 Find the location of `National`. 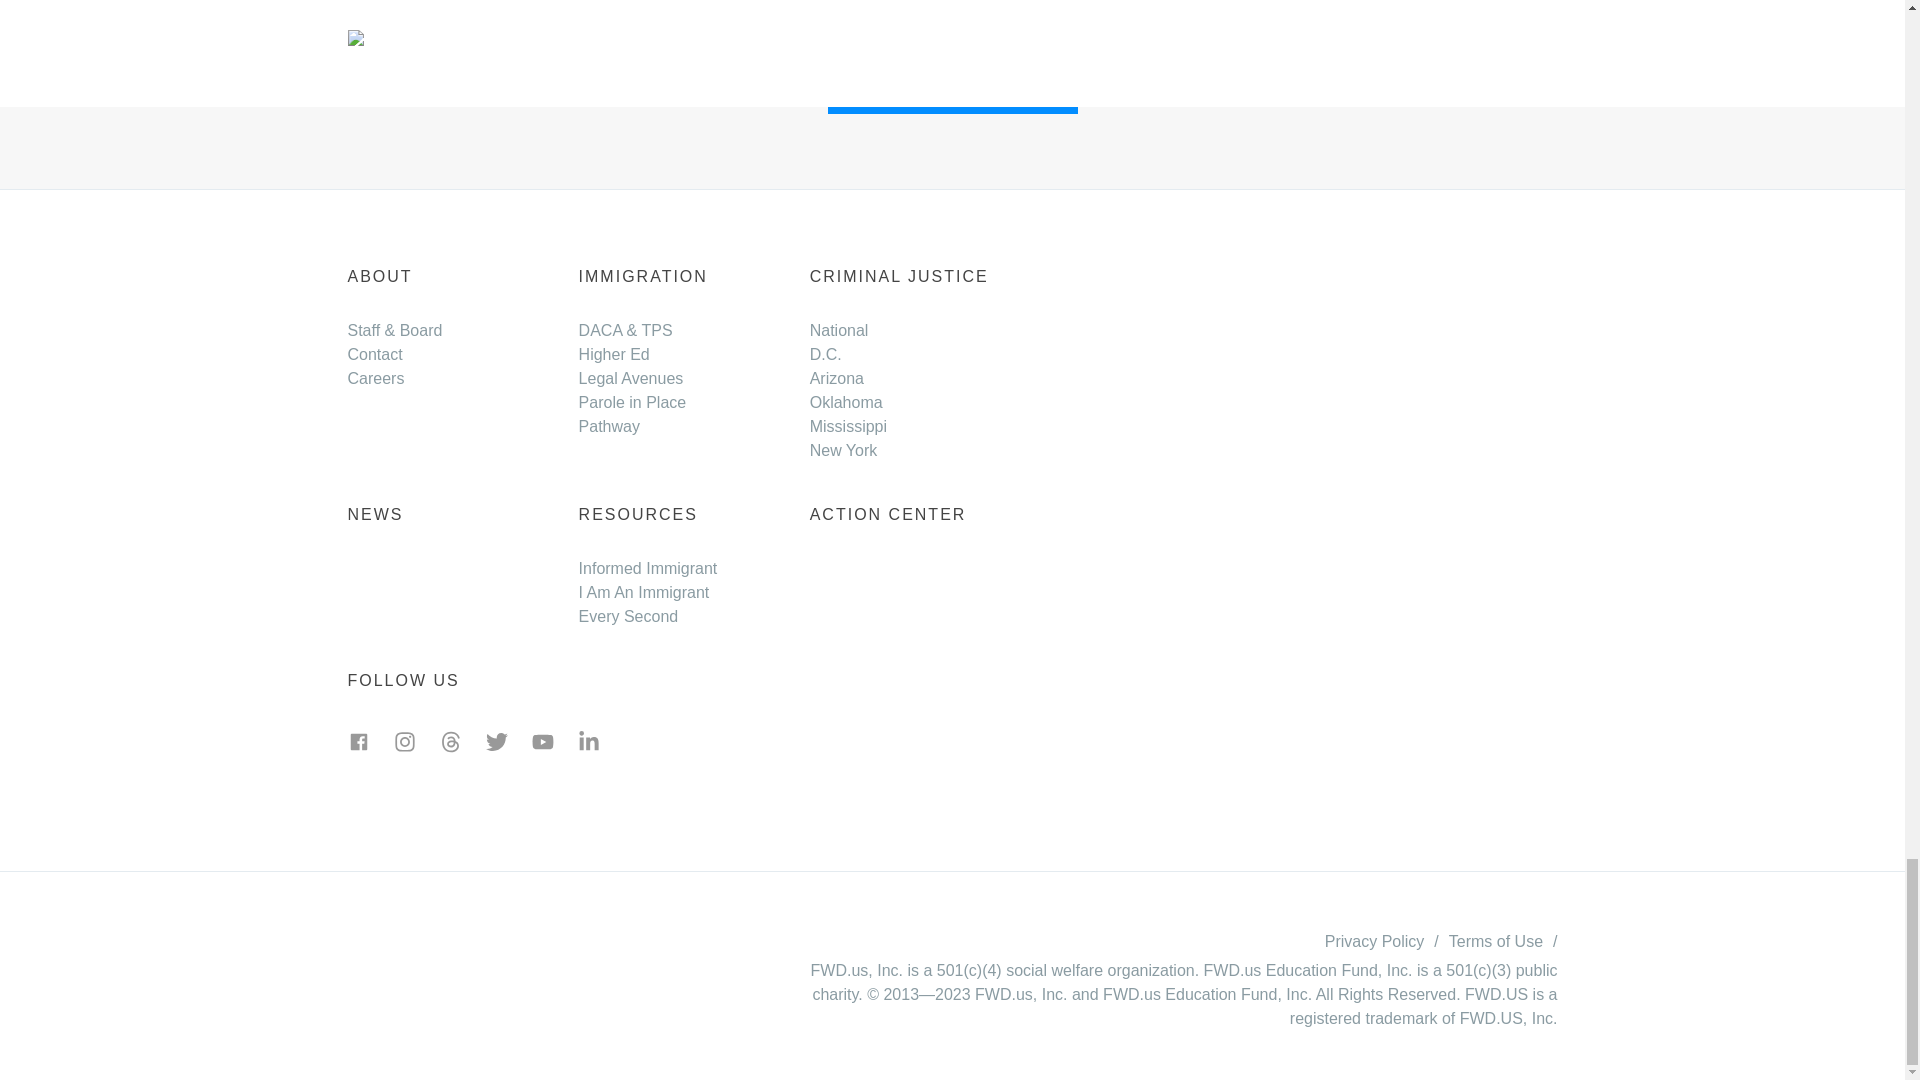

National is located at coordinates (840, 330).